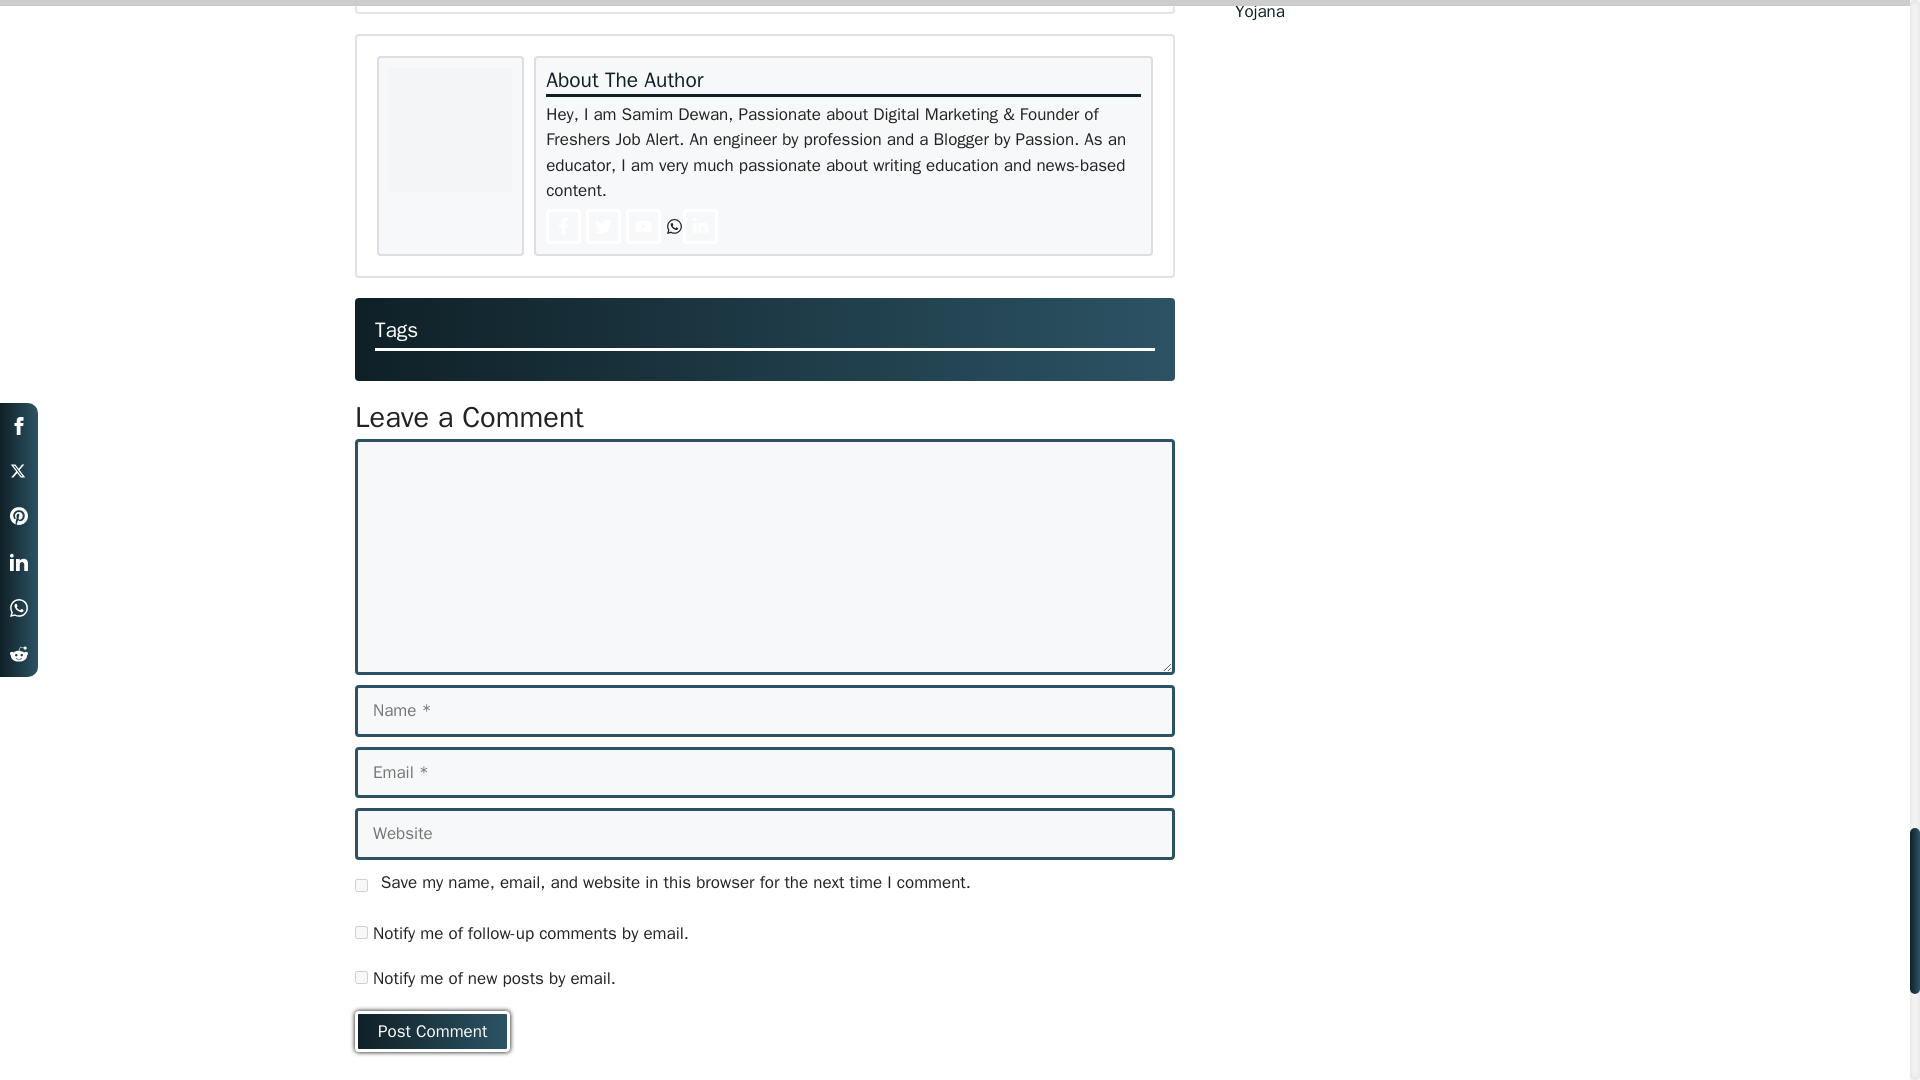  I want to click on yes, so click(362, 886).